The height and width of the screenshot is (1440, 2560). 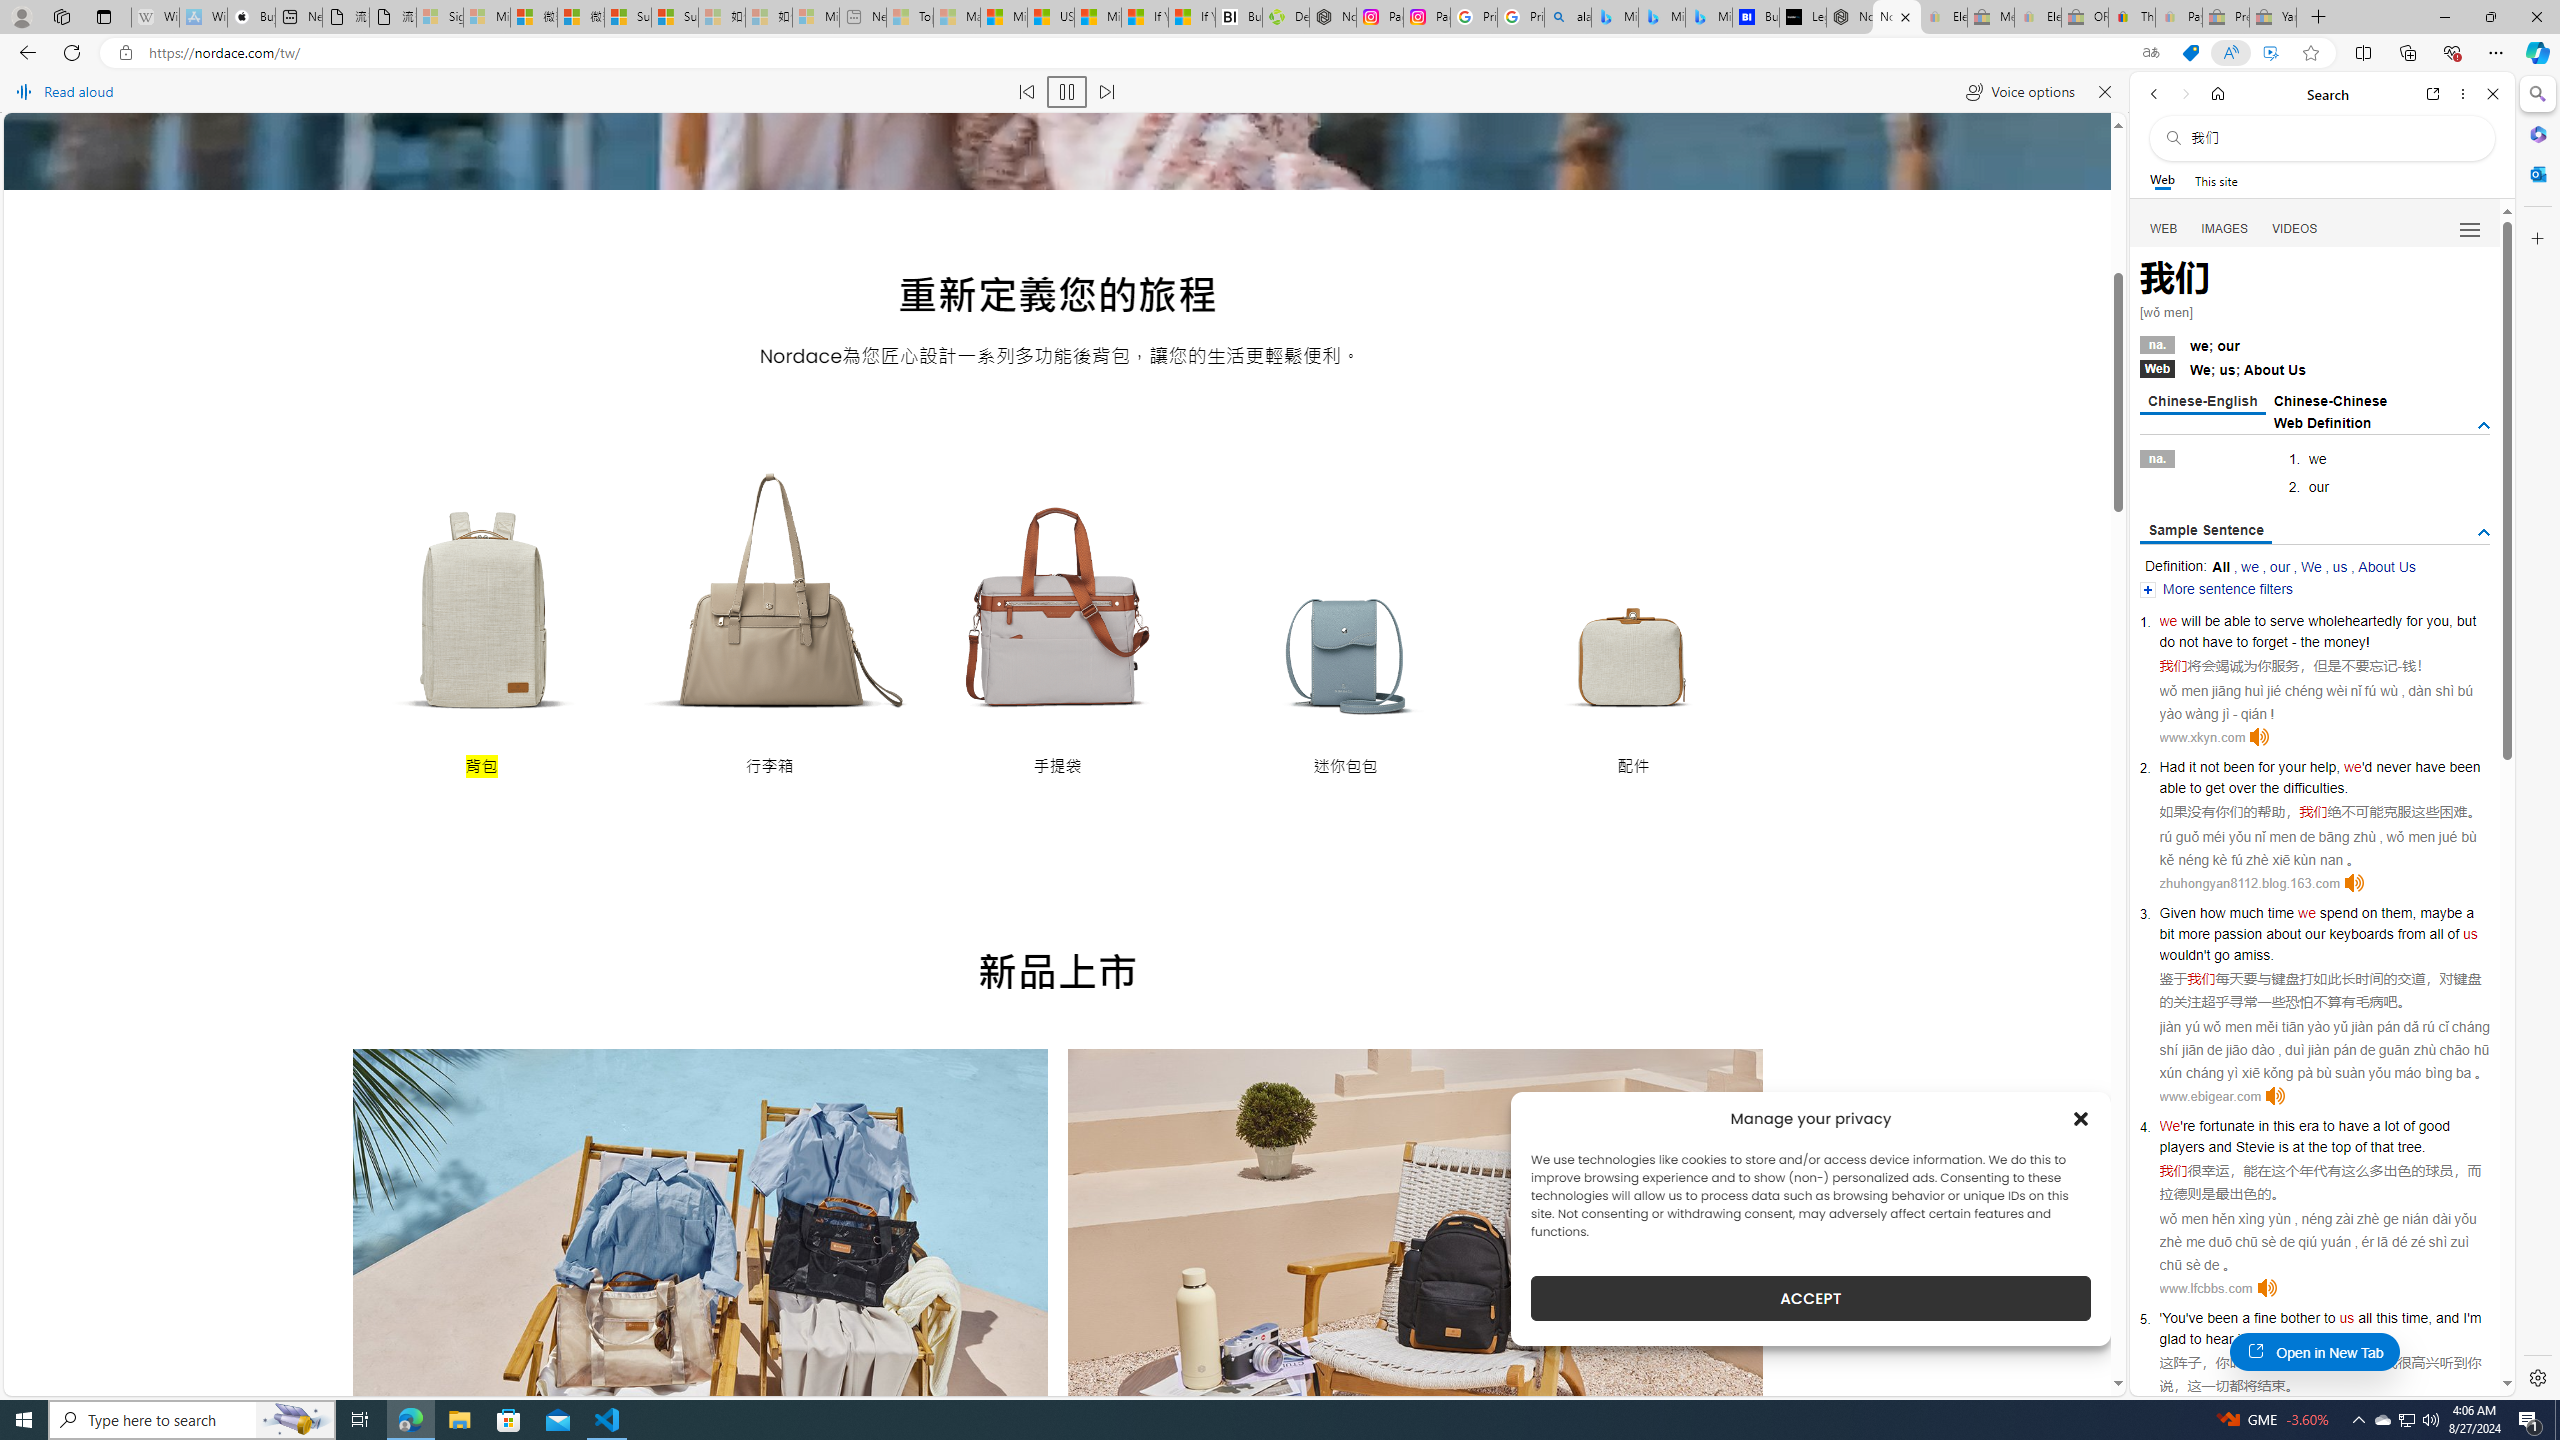 What do you see at coordinates (2251, 955) in the screenshot?
I see `amiss` at bounding box center [2251, 955].